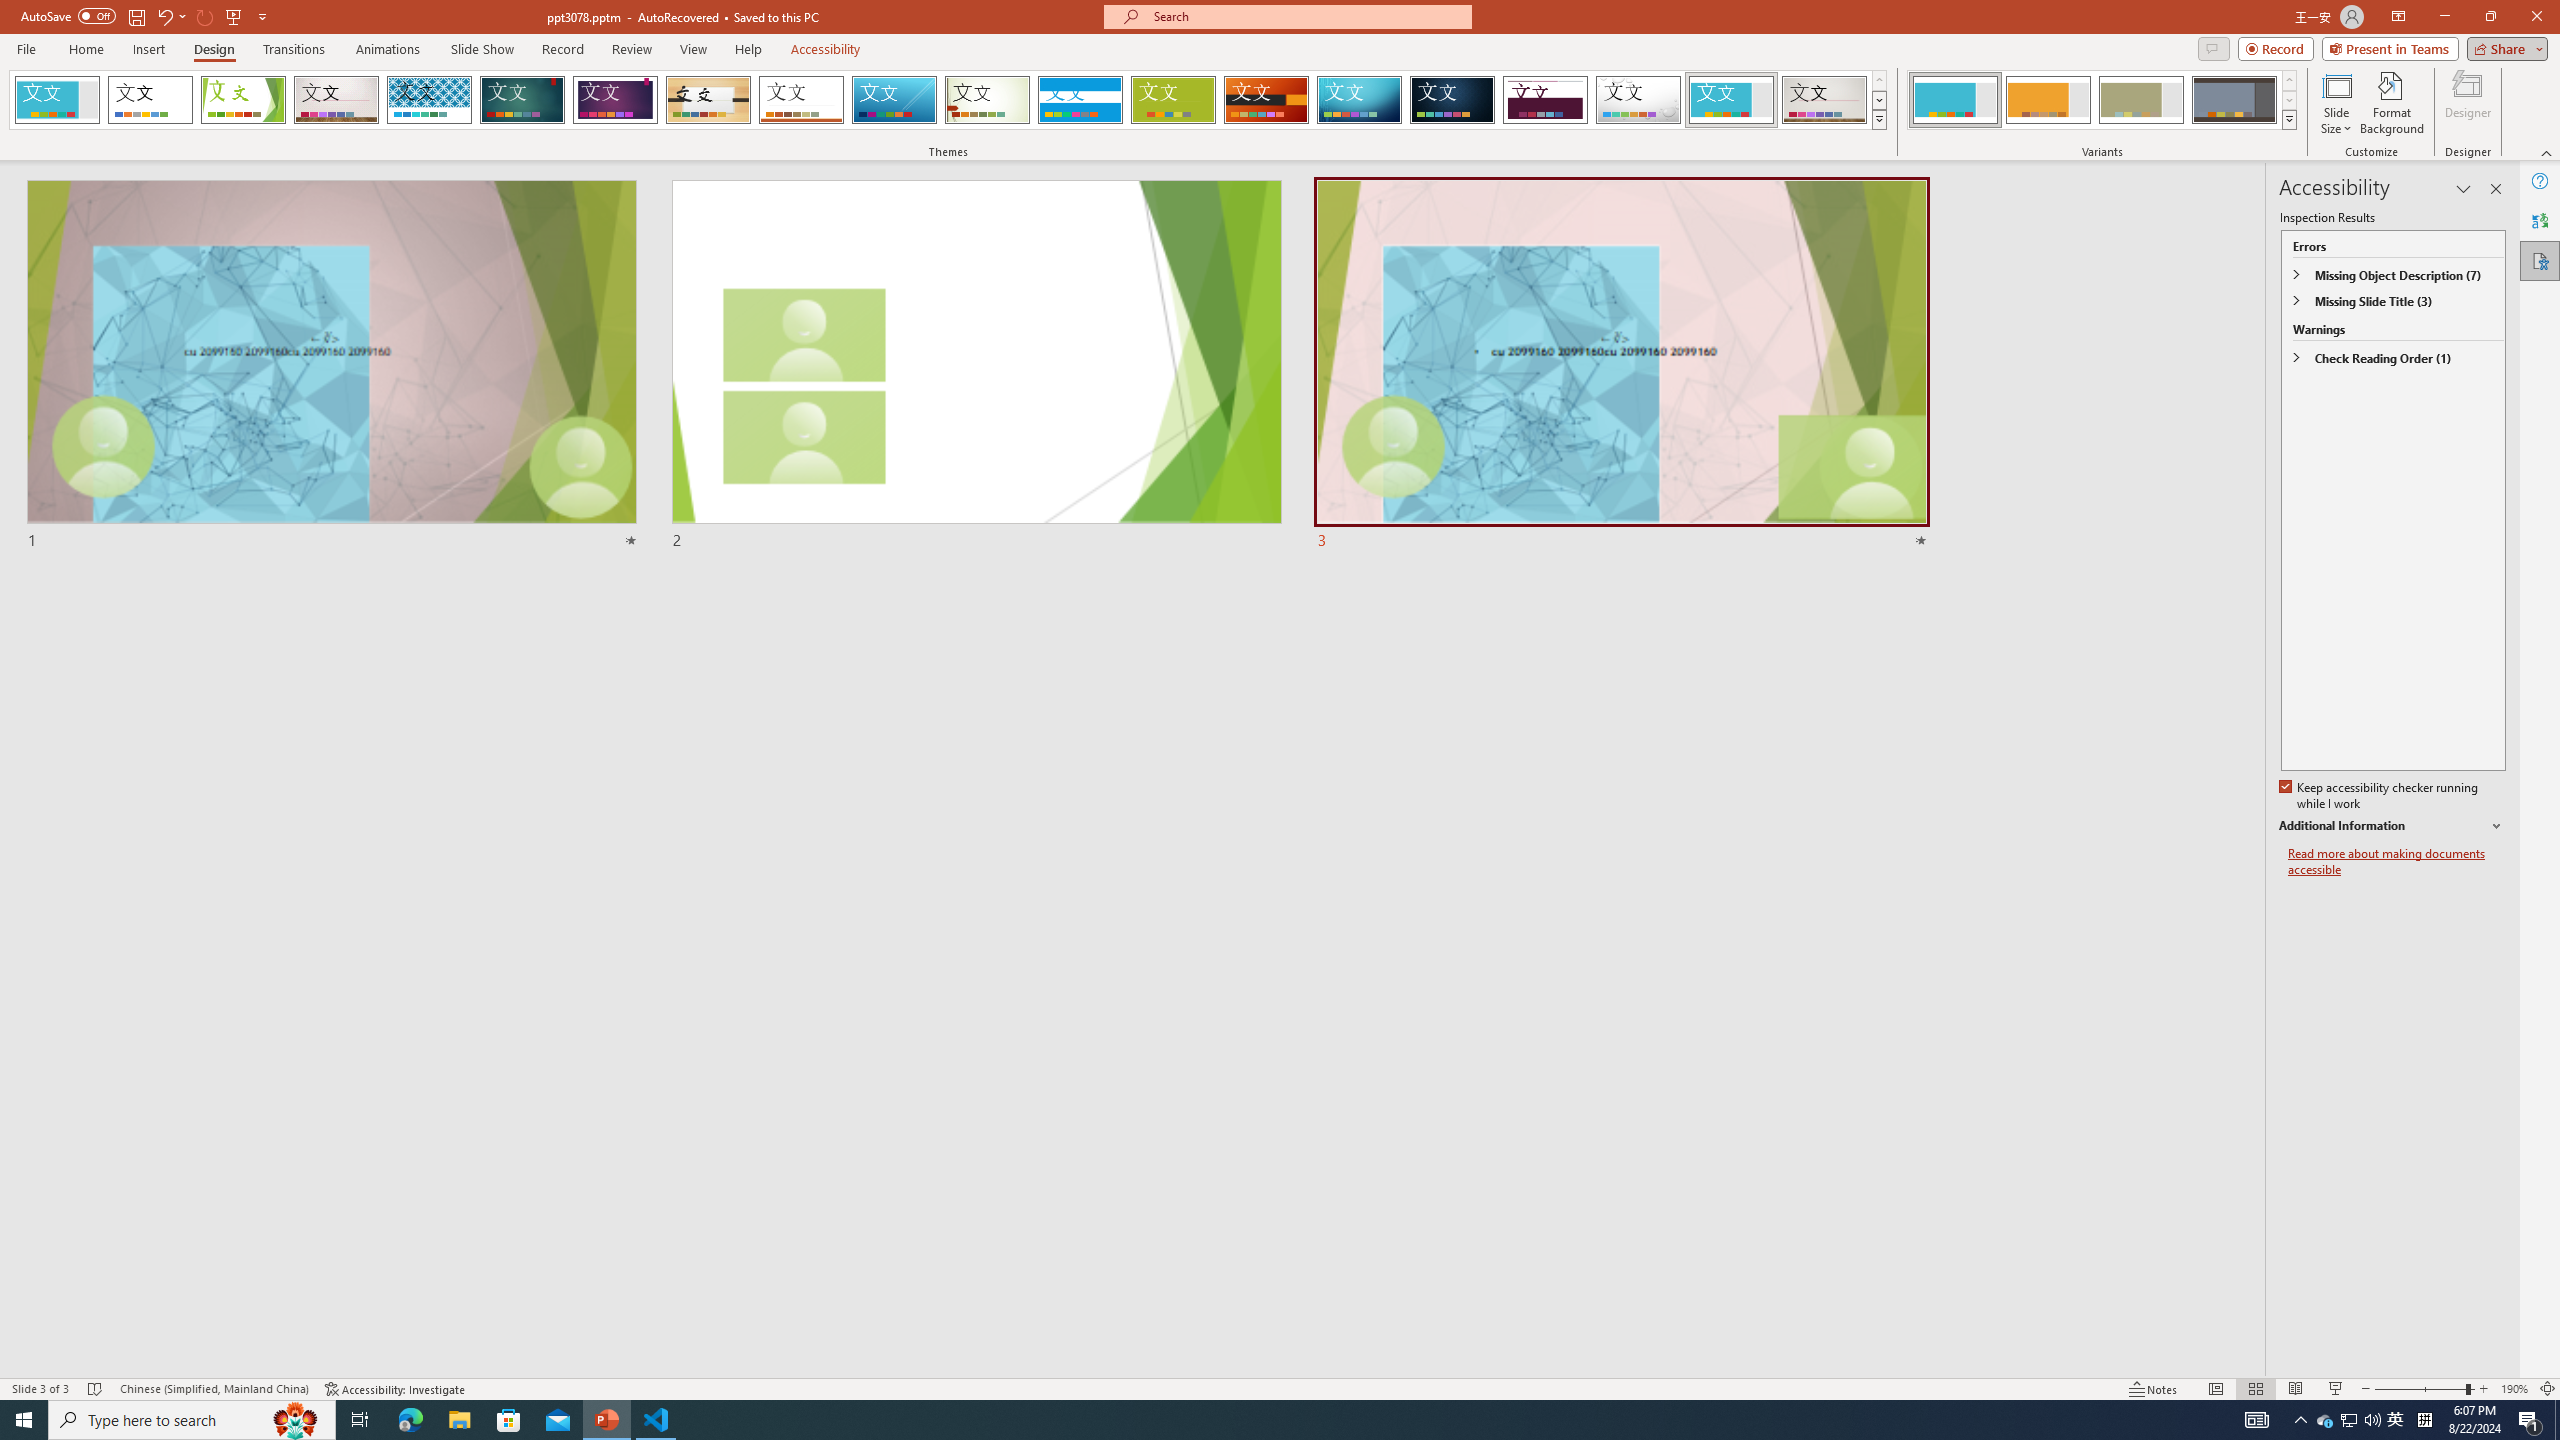 Image resolution: width=2560 pixels, height=1440 pixels. Describe the element at coordinates (2102, 100) in the screenshot. I see `AutomationID: ThemeVariantsGallery` at that location.